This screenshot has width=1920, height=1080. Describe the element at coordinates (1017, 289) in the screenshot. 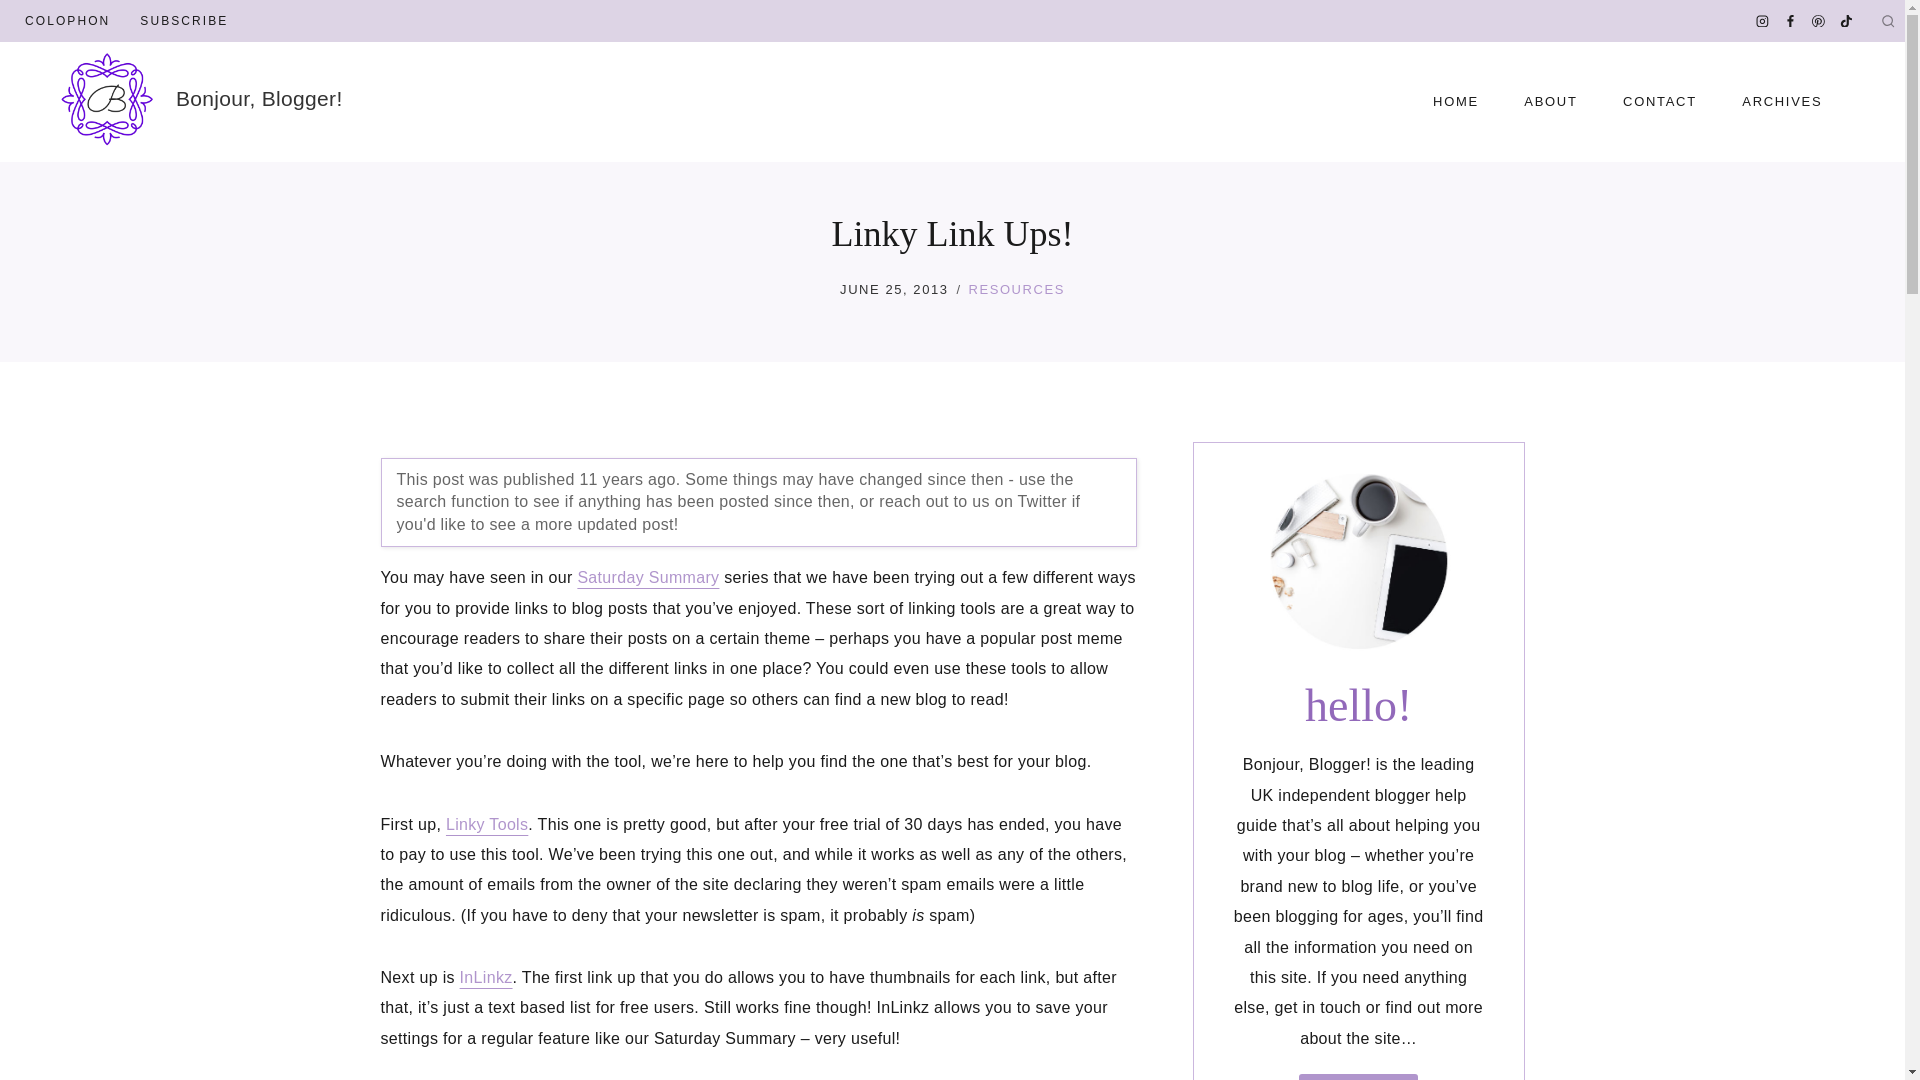

I see `RESOURCES` at that location.